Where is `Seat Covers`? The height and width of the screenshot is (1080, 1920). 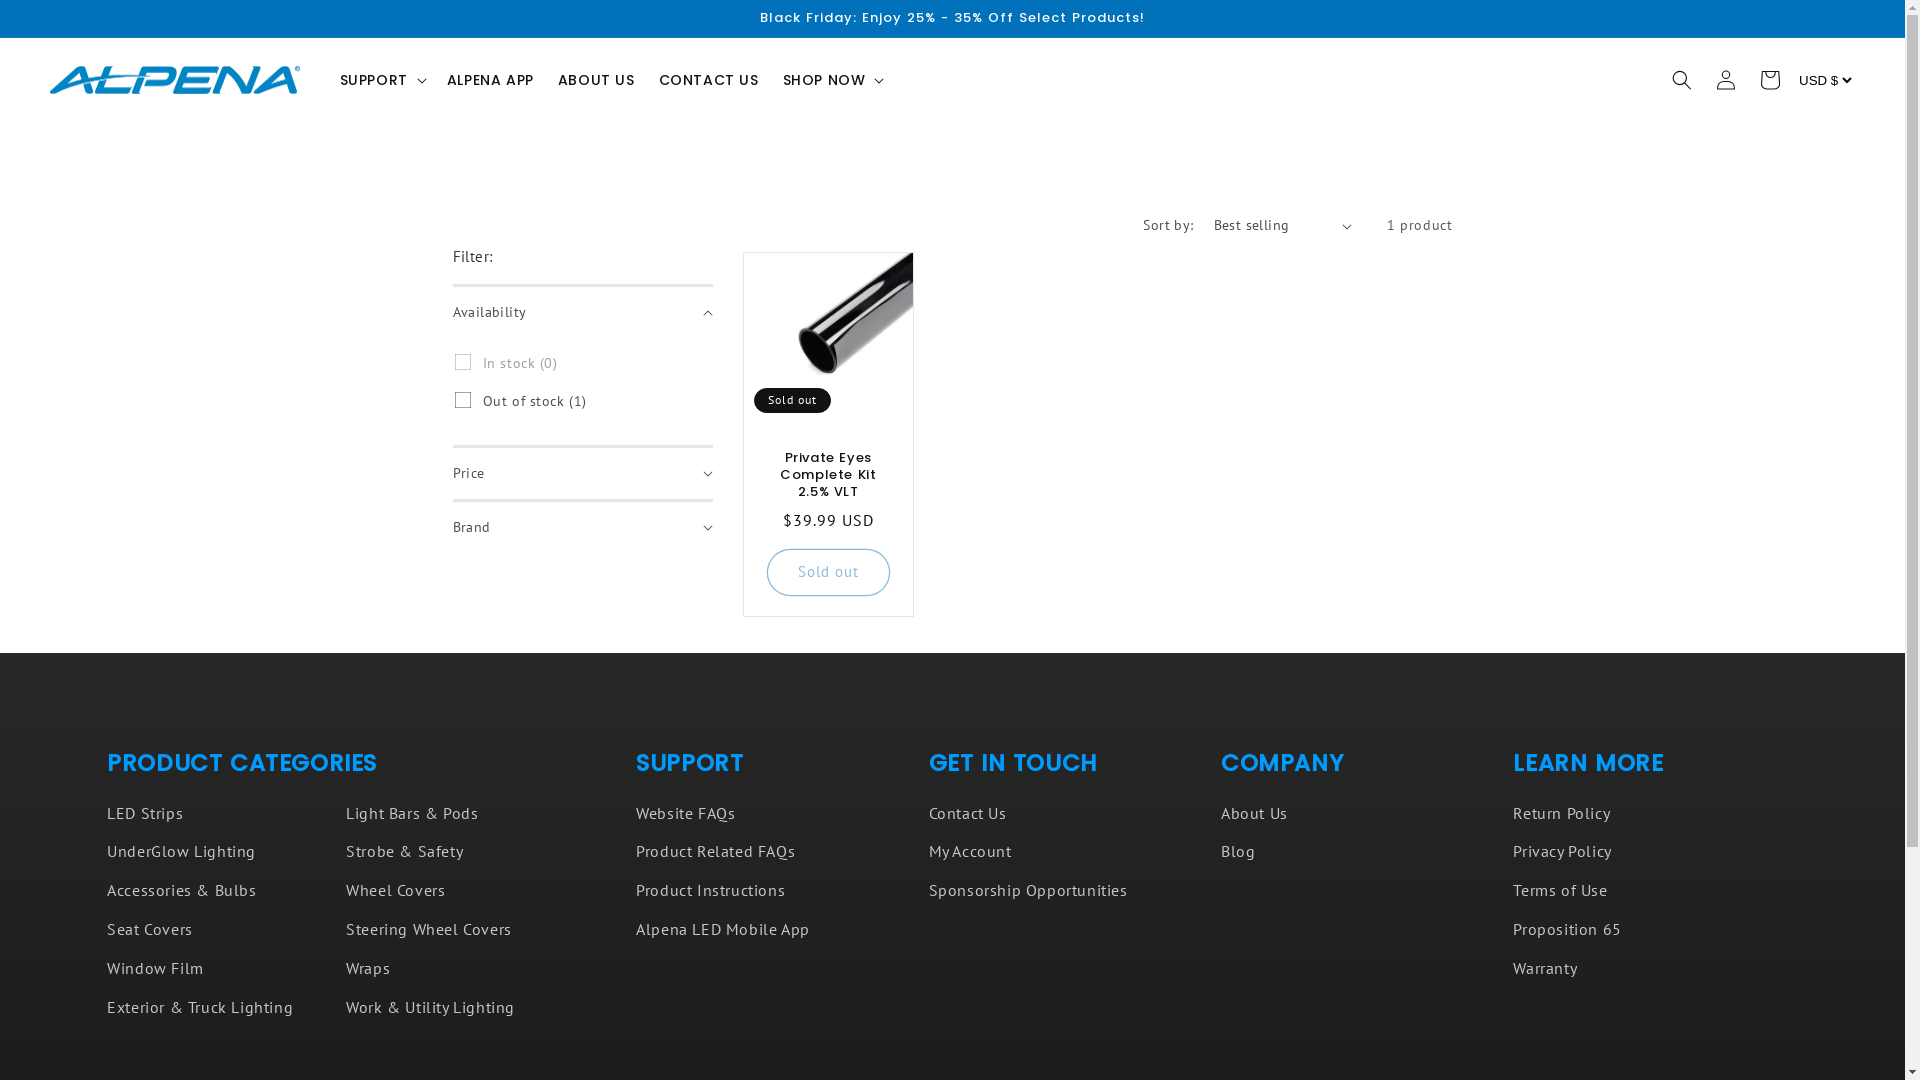 Seat Covers is located at coordinates (150, 930).